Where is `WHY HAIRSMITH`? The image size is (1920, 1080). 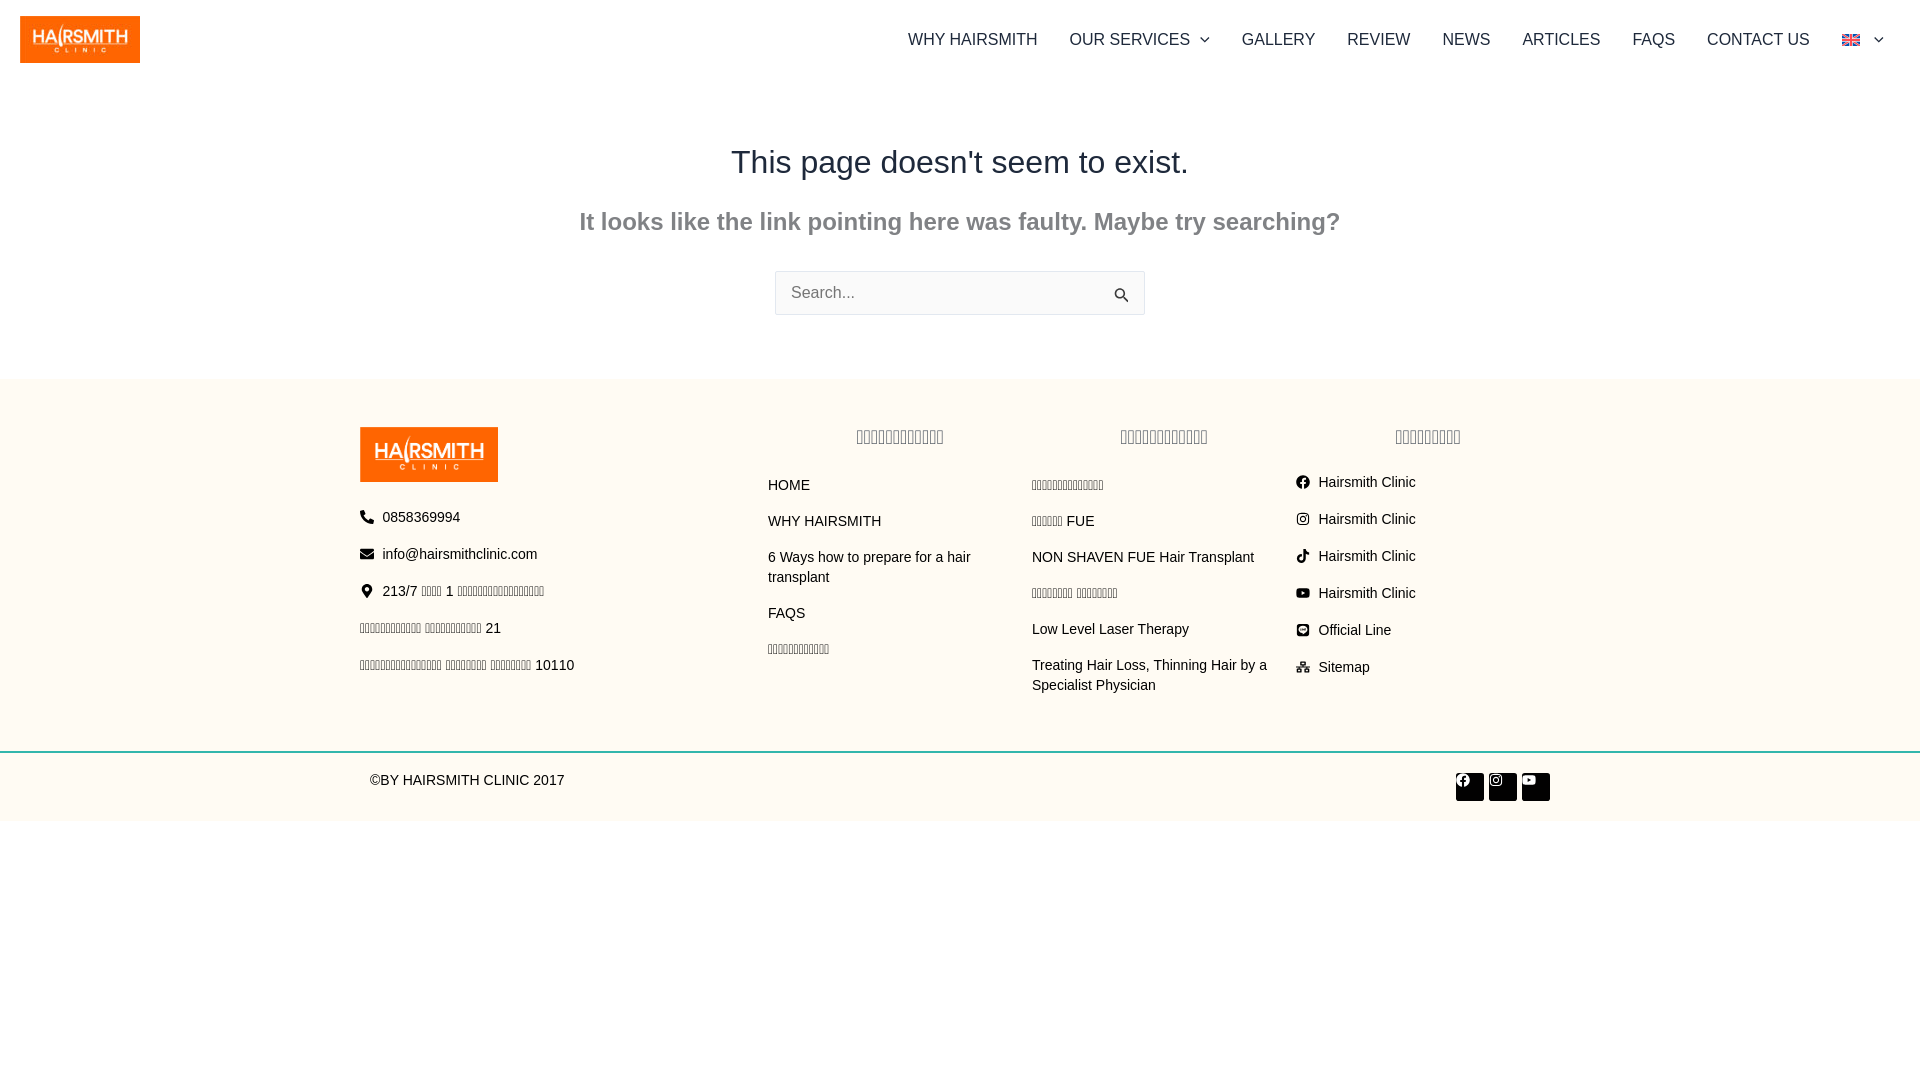
WHY HAIRSMITH is located at coordinates (972, 40).